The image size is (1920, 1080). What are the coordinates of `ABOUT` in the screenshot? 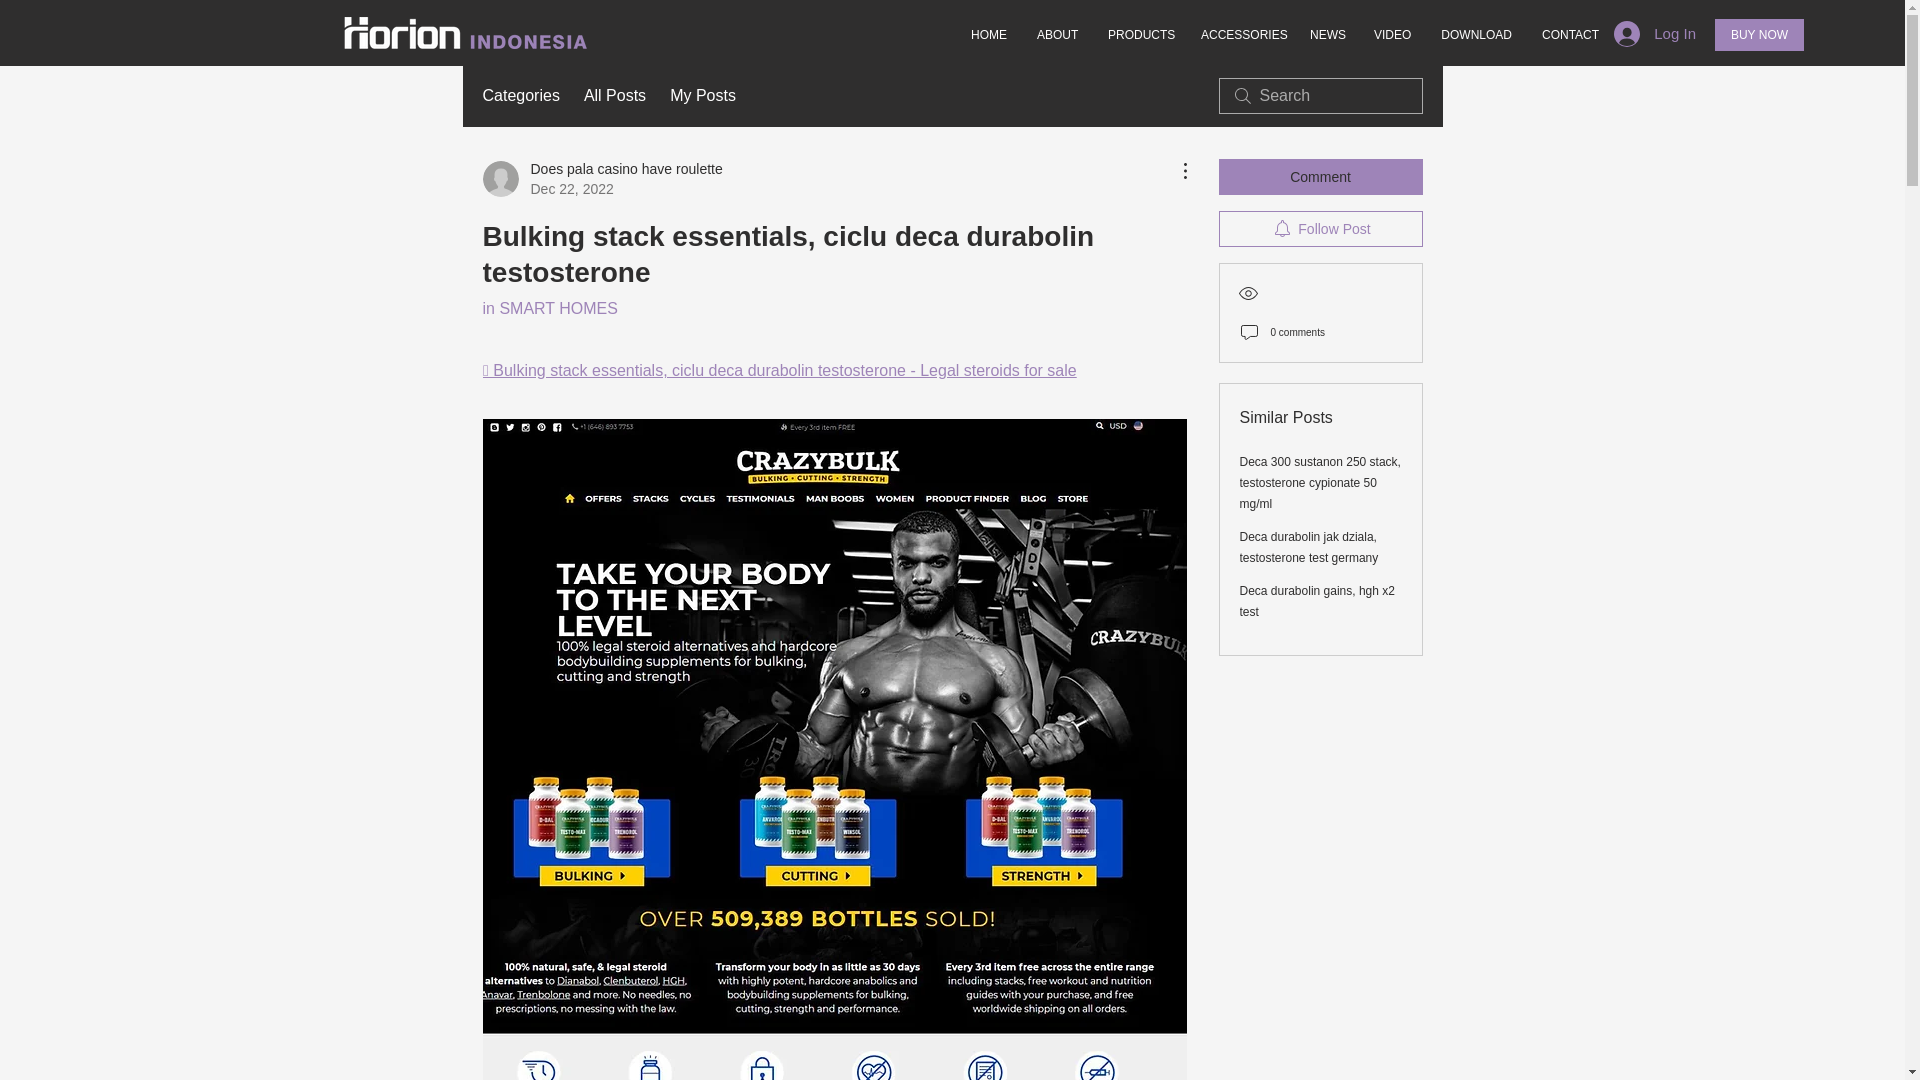 It's located at (1320, 176).